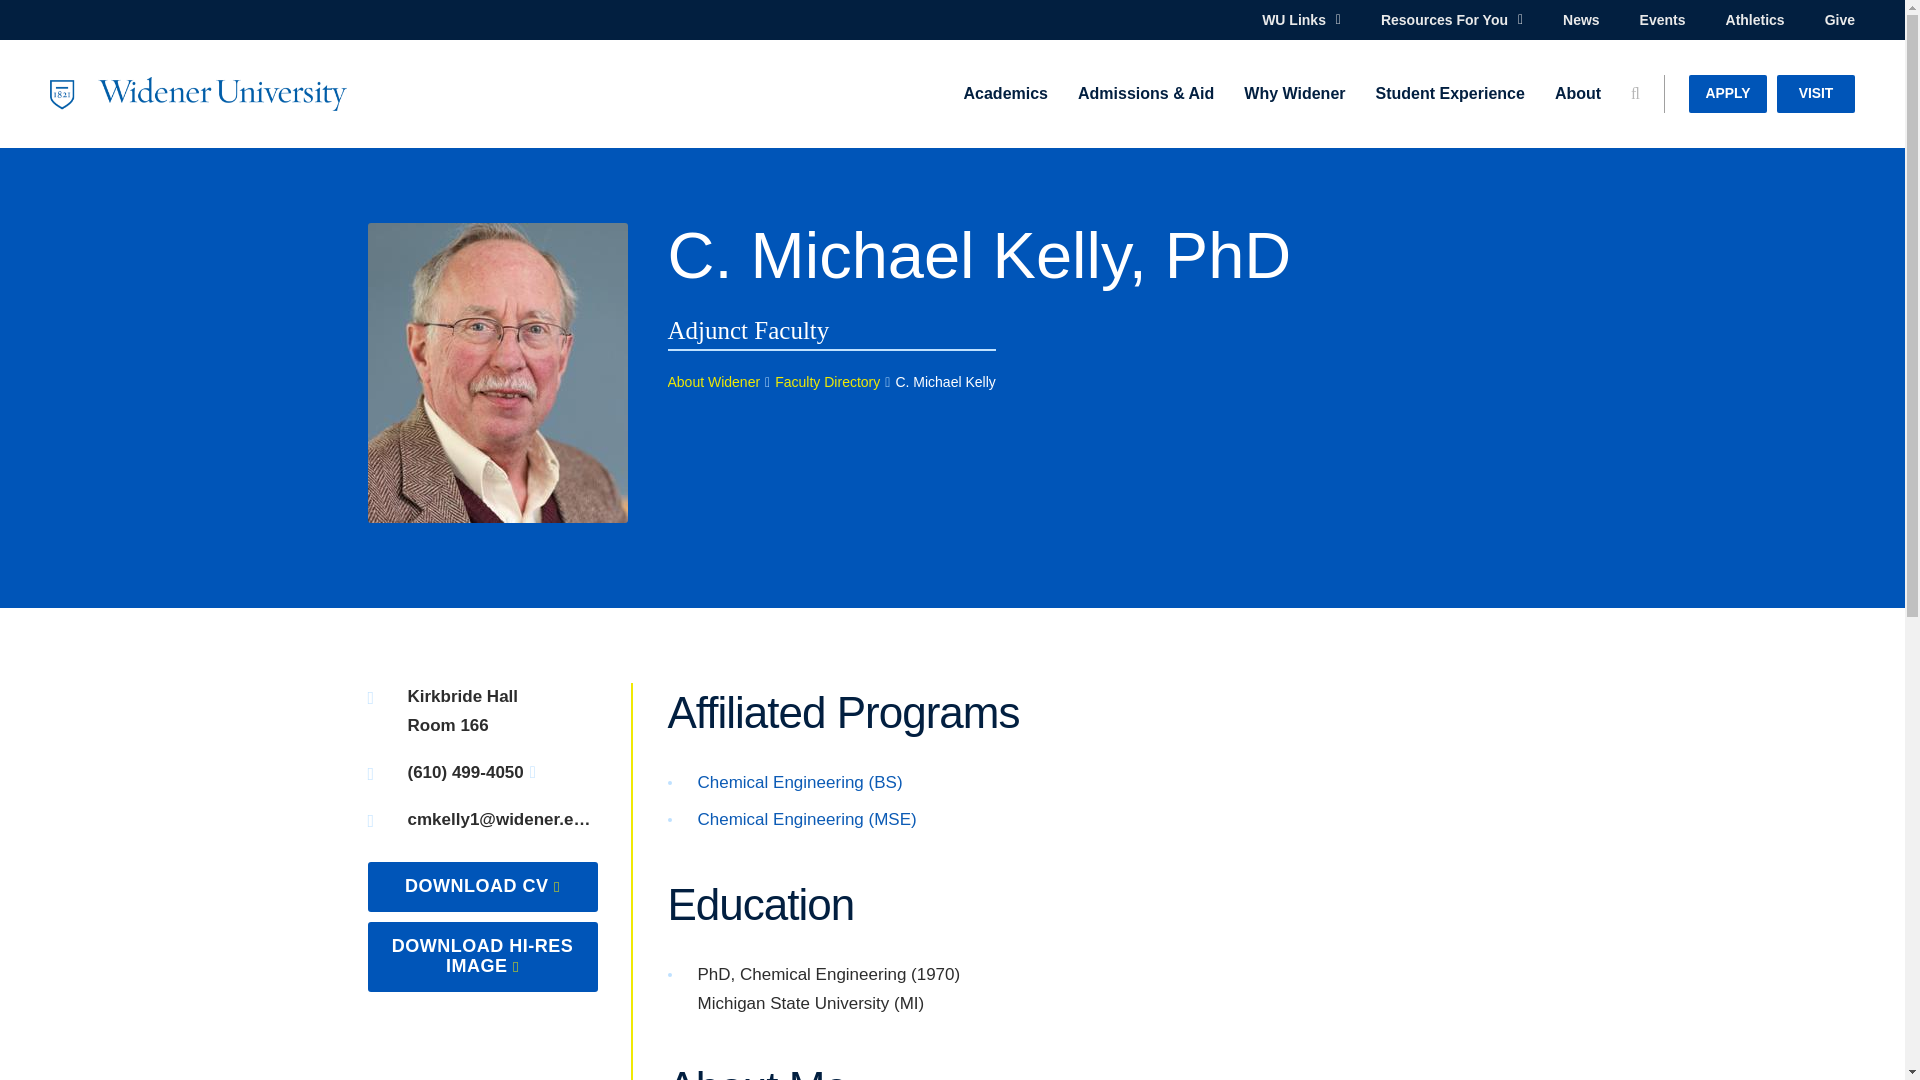  I want to click on Give, so click(1840, 20).